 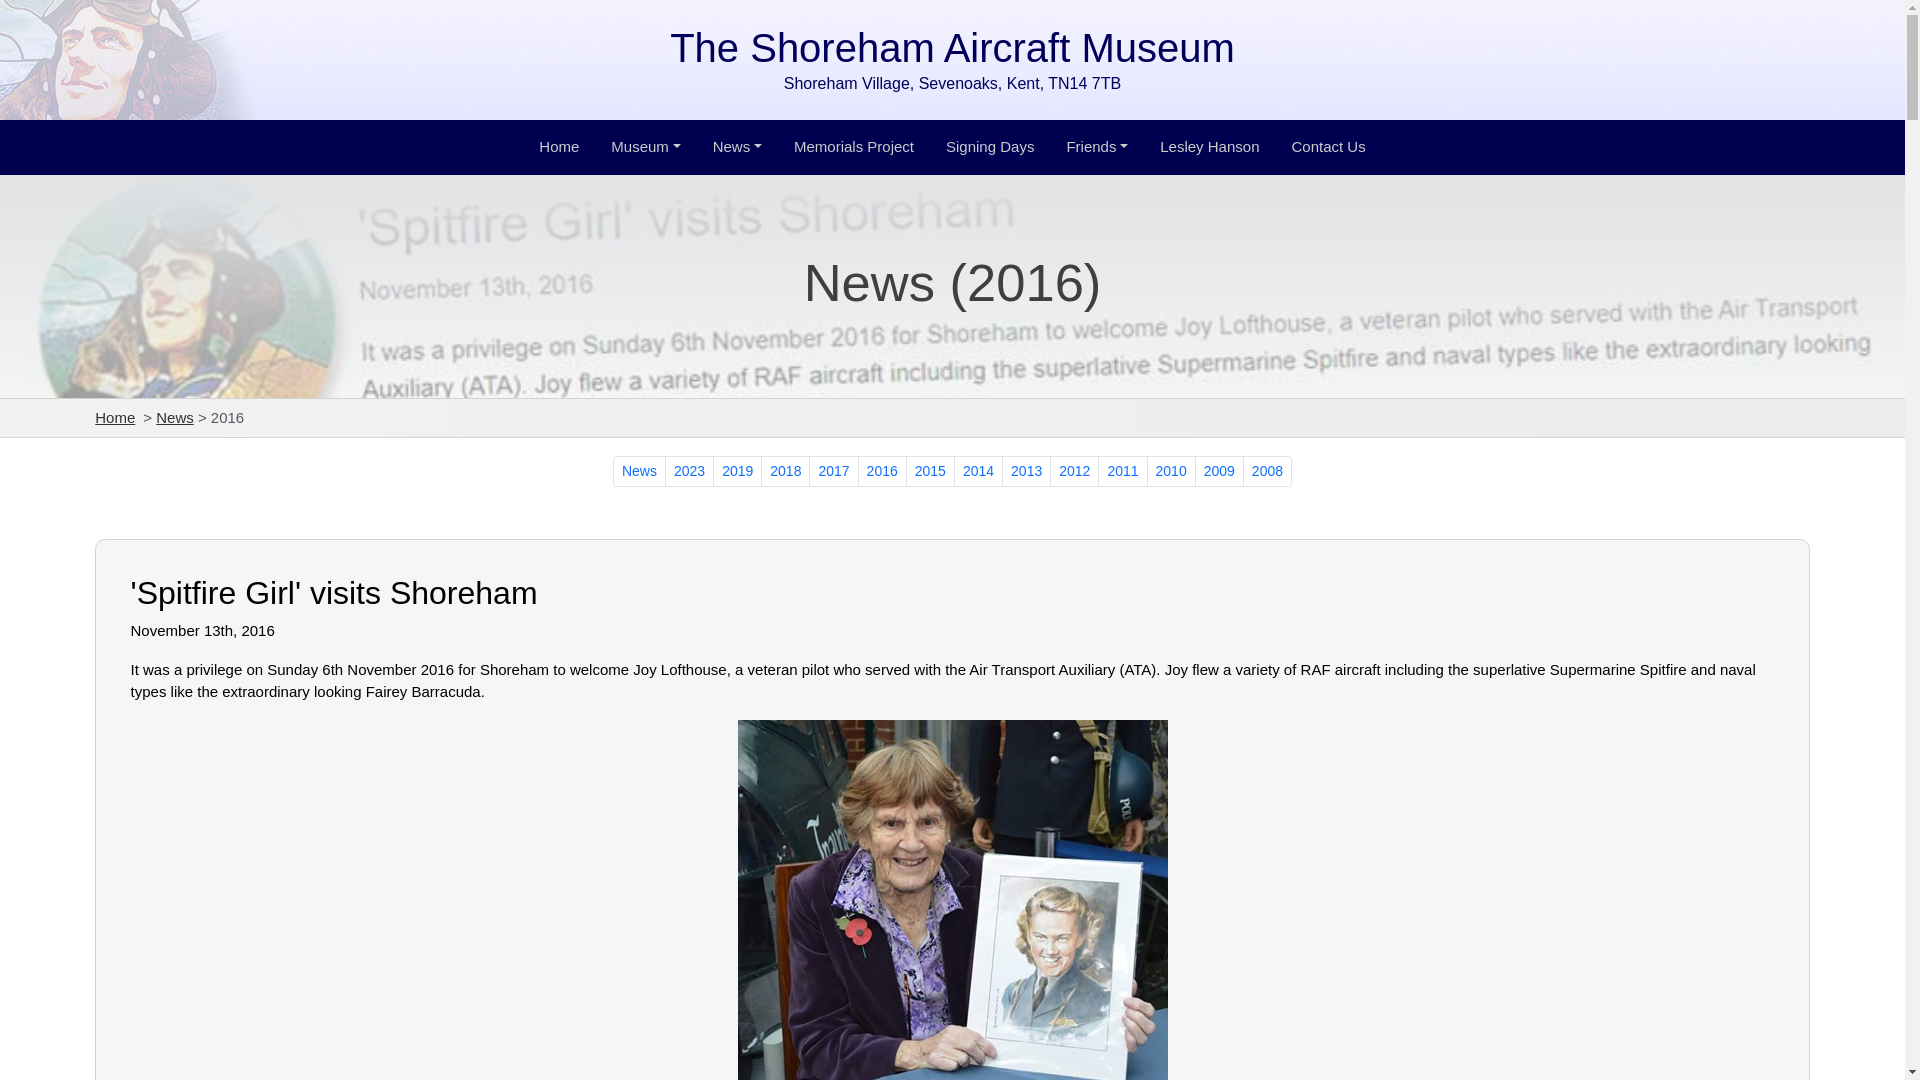 What do you see at coordinates (736, 148) in the screenshot?
I see `News` at bounding box center [736, 148].